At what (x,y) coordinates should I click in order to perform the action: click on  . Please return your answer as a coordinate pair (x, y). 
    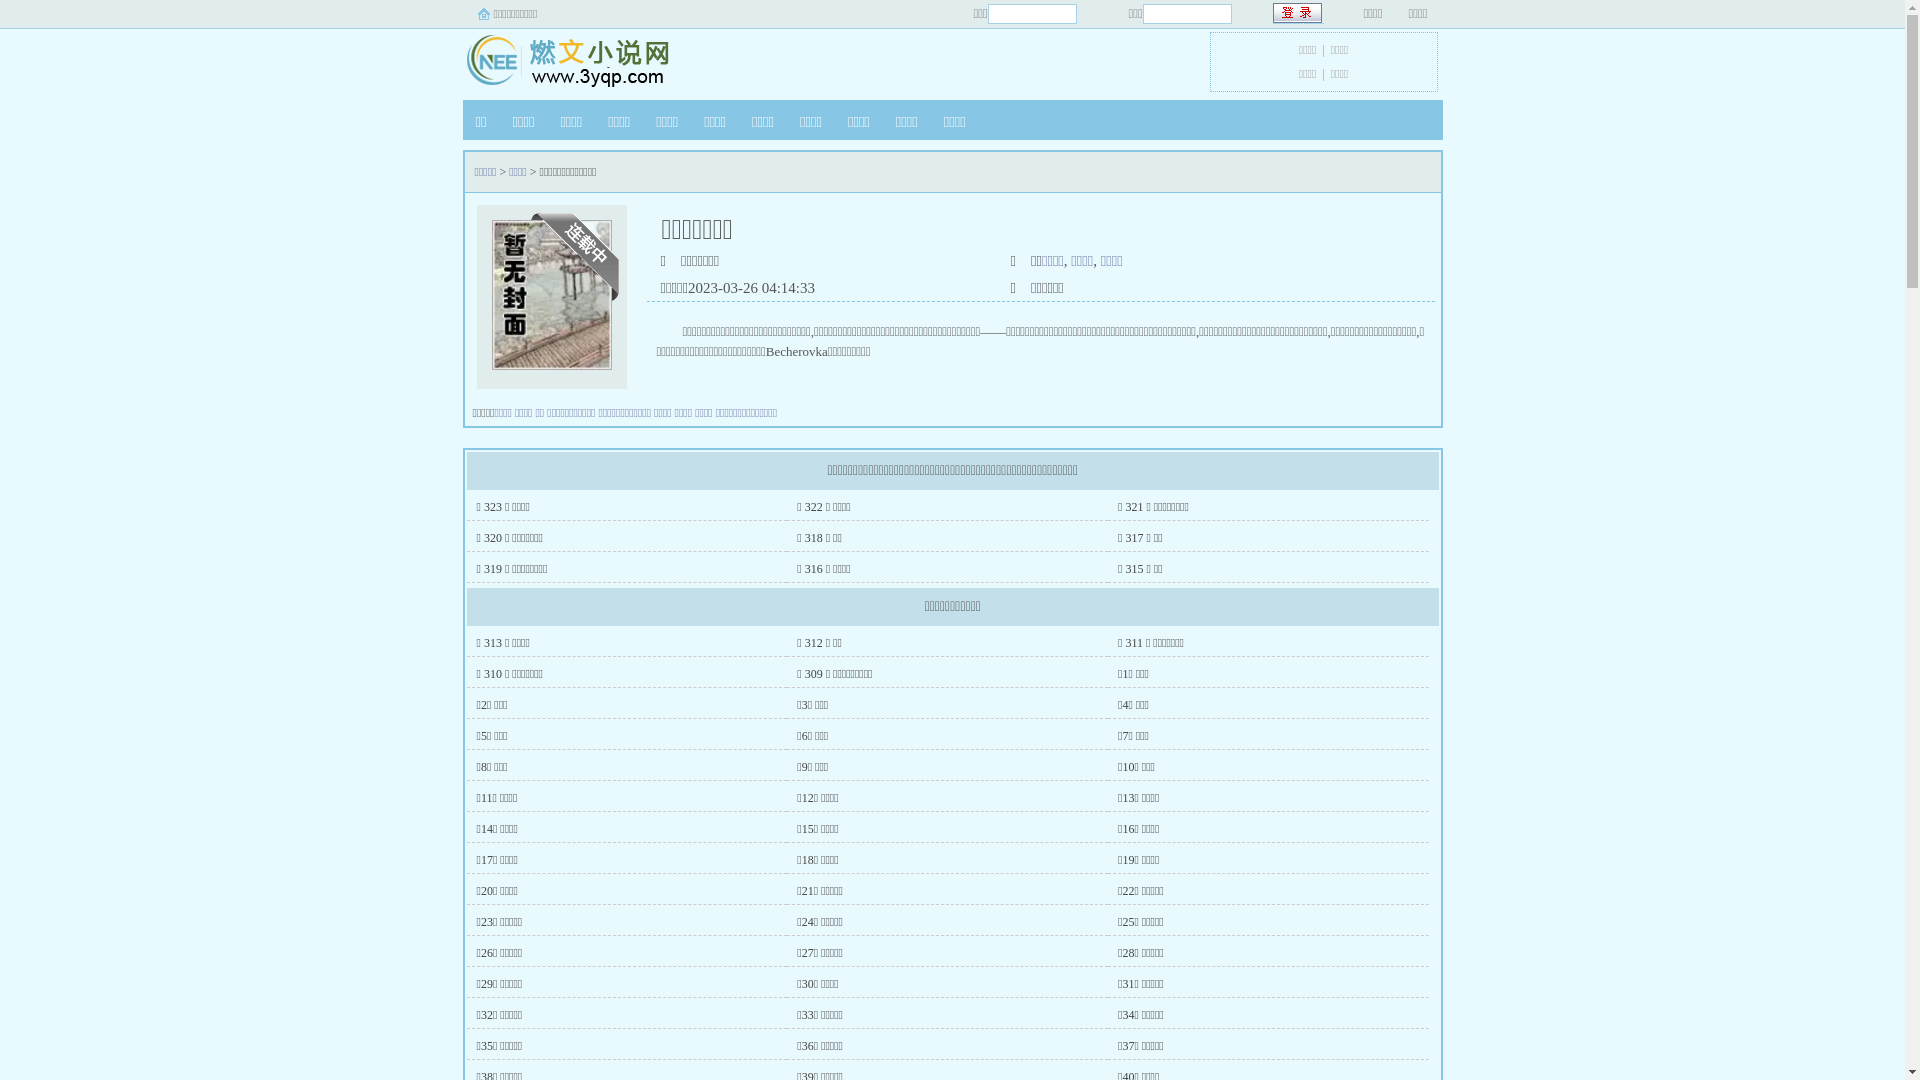
    Looking at the image, I should click on (1298, 14).